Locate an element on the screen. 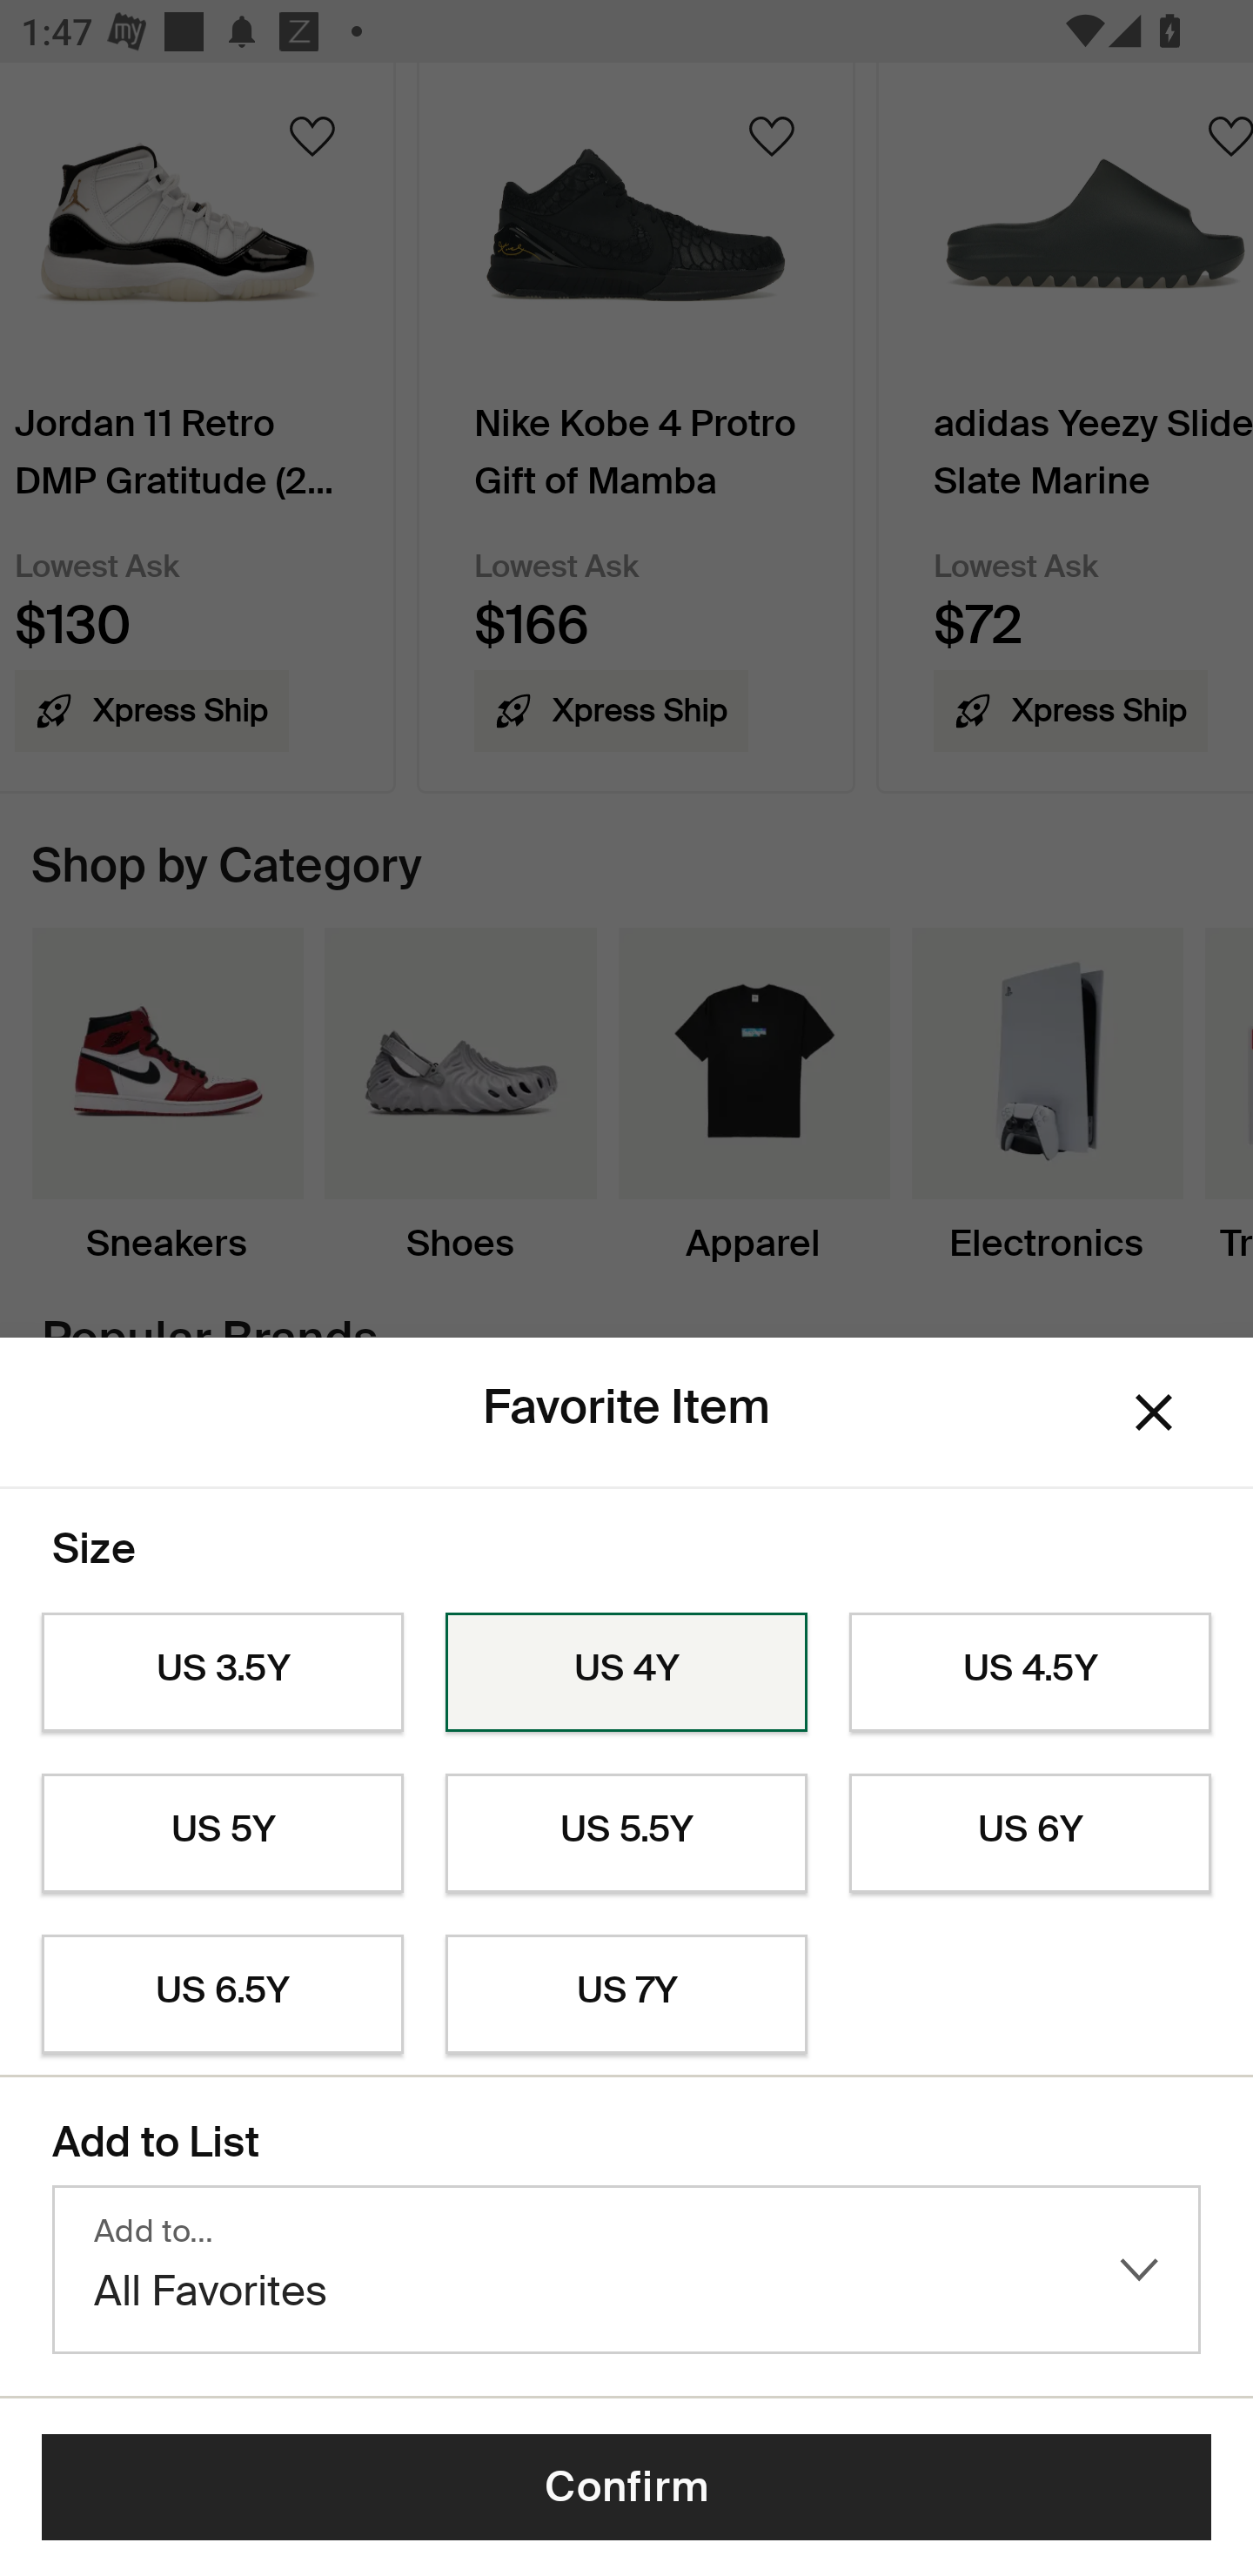 This screenshot has height=2576, width=1253. US 3.5Y is located at coordinates (222, 1673).